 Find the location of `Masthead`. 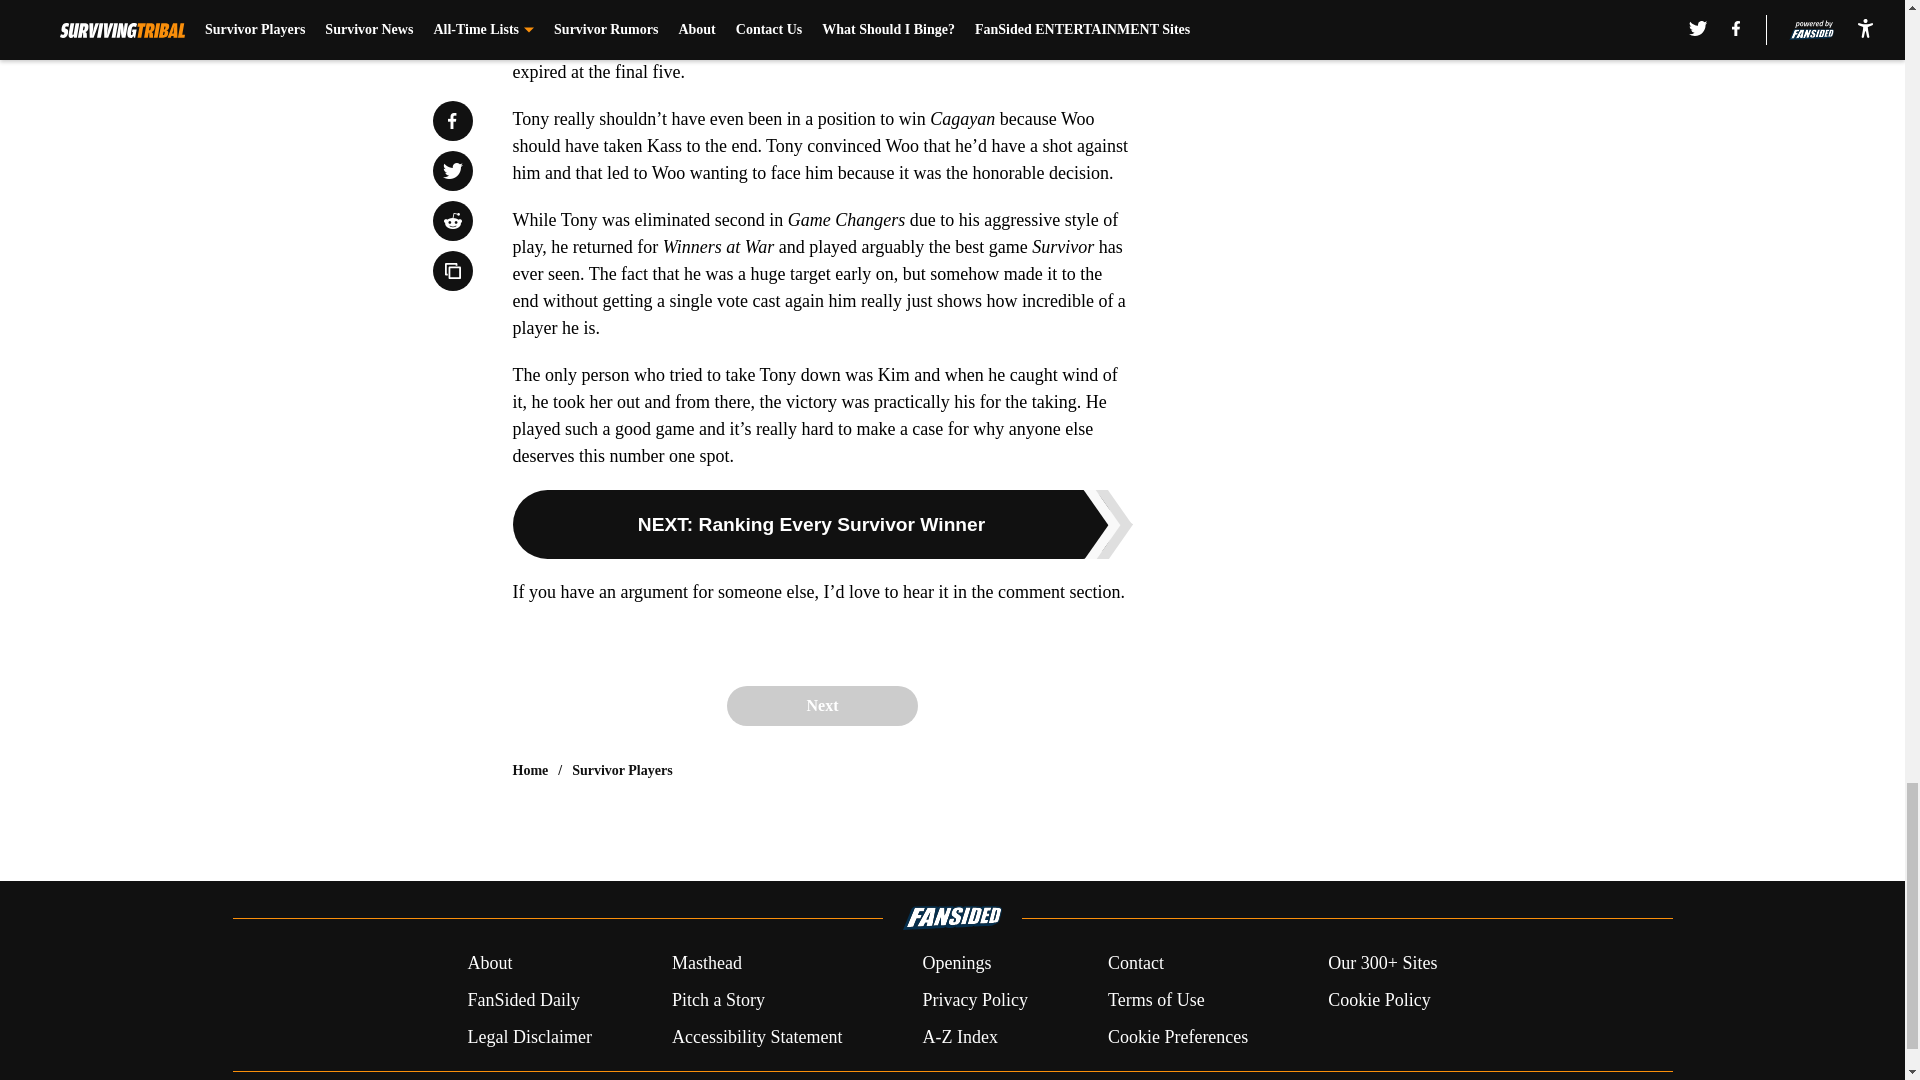

Masthead is located at coordinates (706, 964).